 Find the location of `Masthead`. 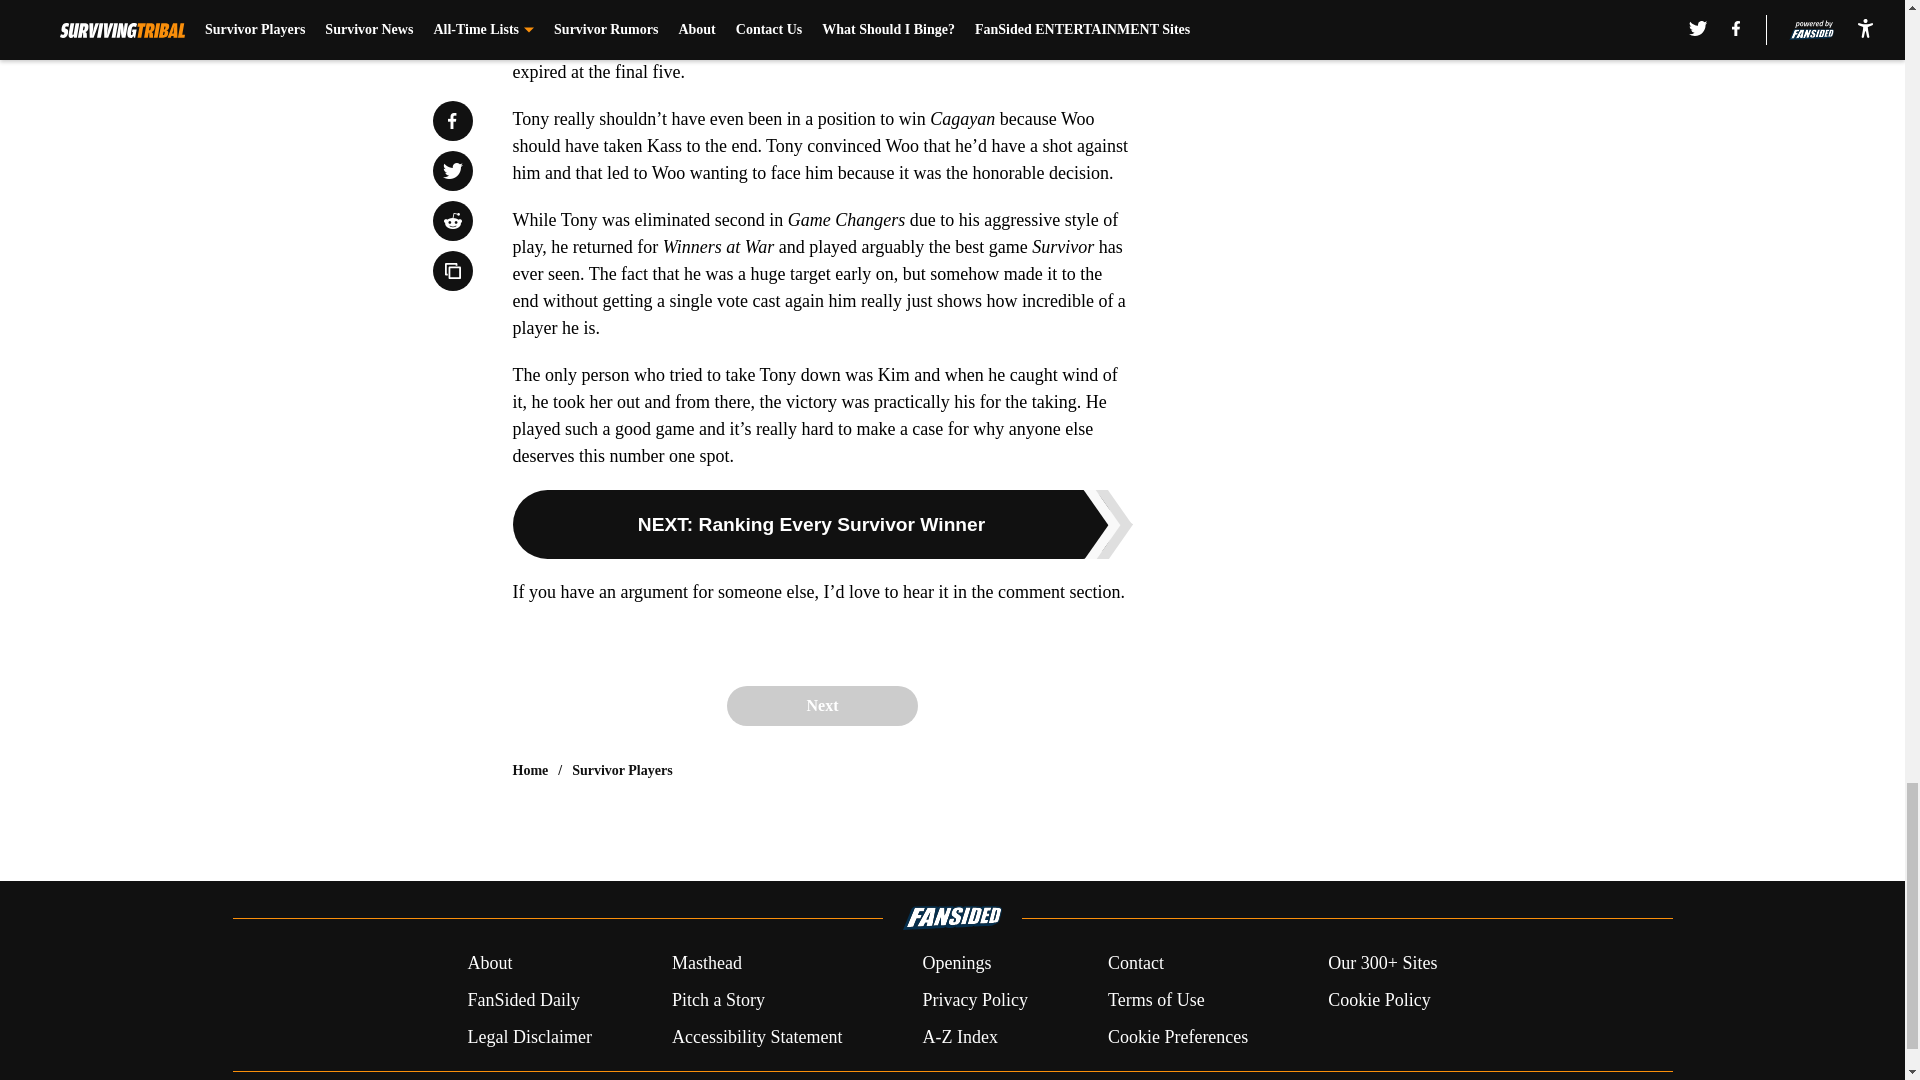

Masthead is located at coordinates (706, 964).